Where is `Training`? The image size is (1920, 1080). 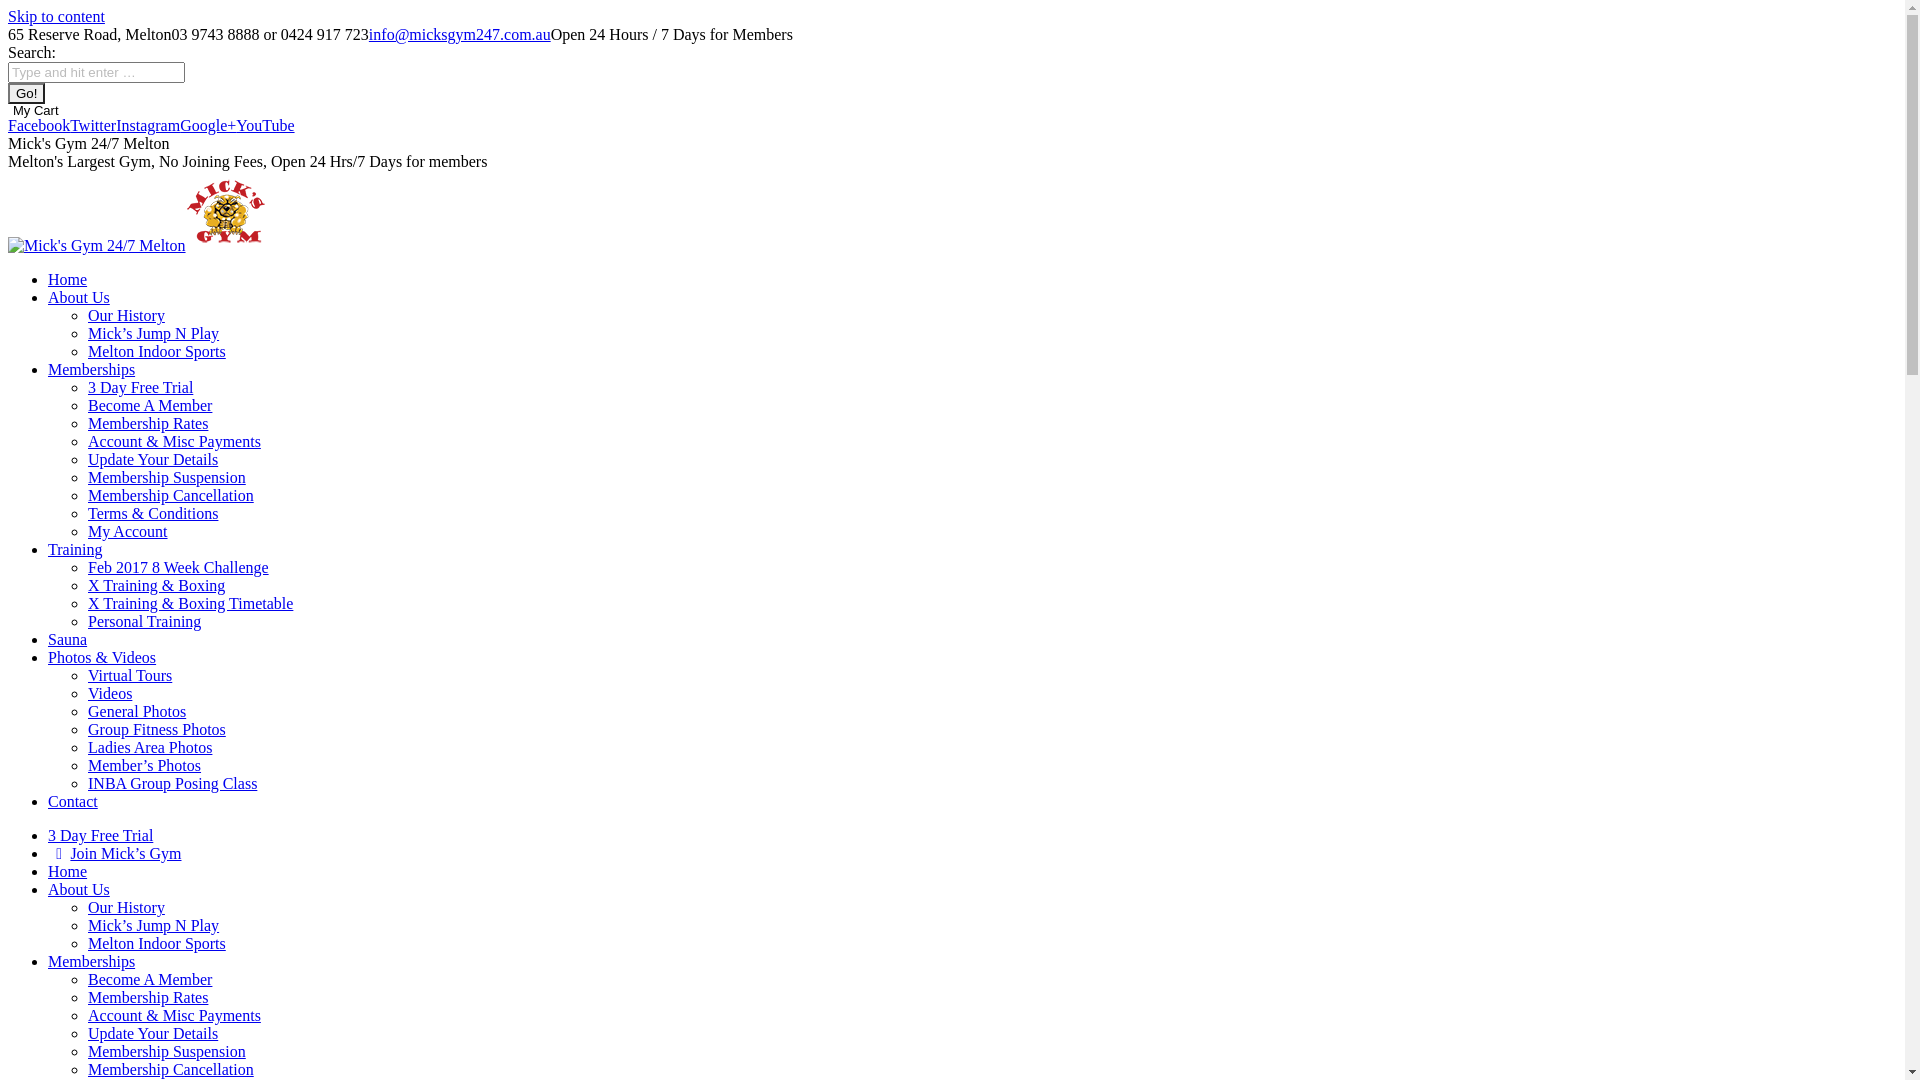 Training is located at coordinates (76, 550).